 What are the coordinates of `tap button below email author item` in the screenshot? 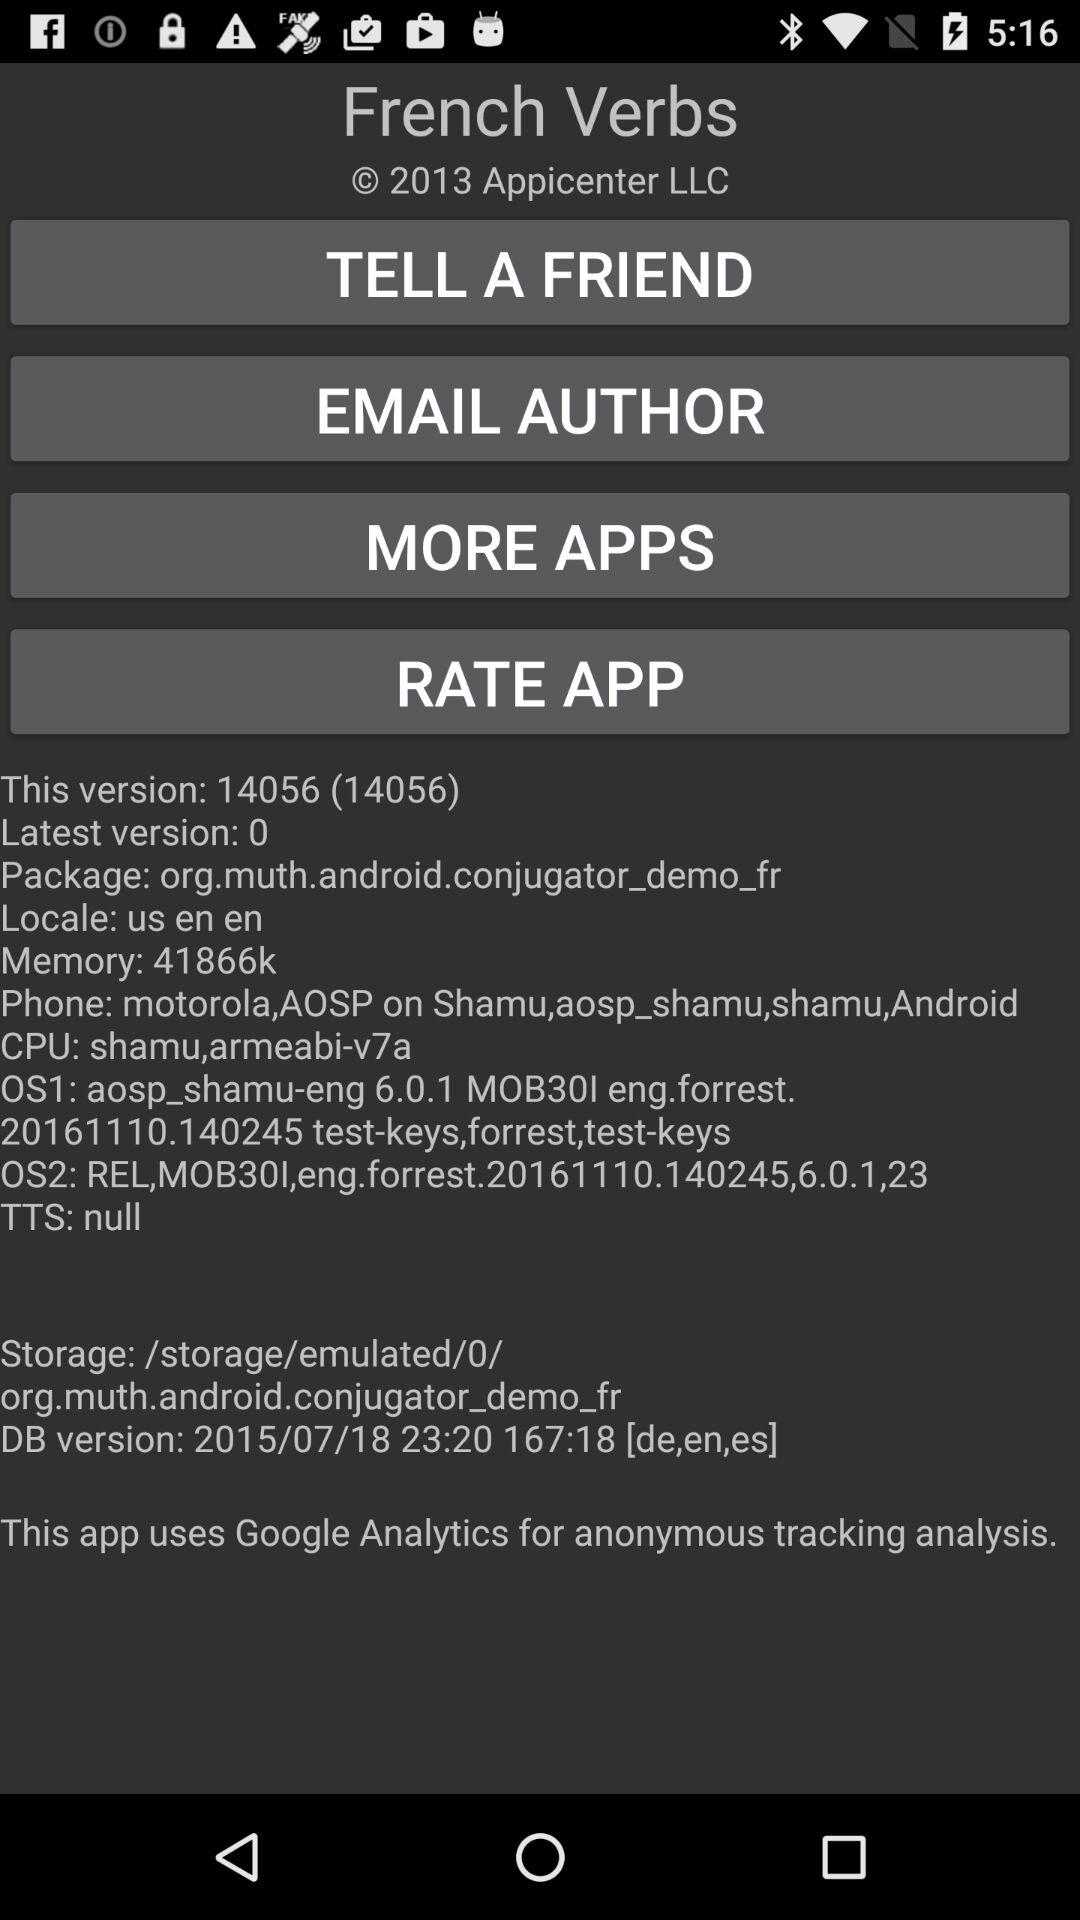 It's located at (540, 544).